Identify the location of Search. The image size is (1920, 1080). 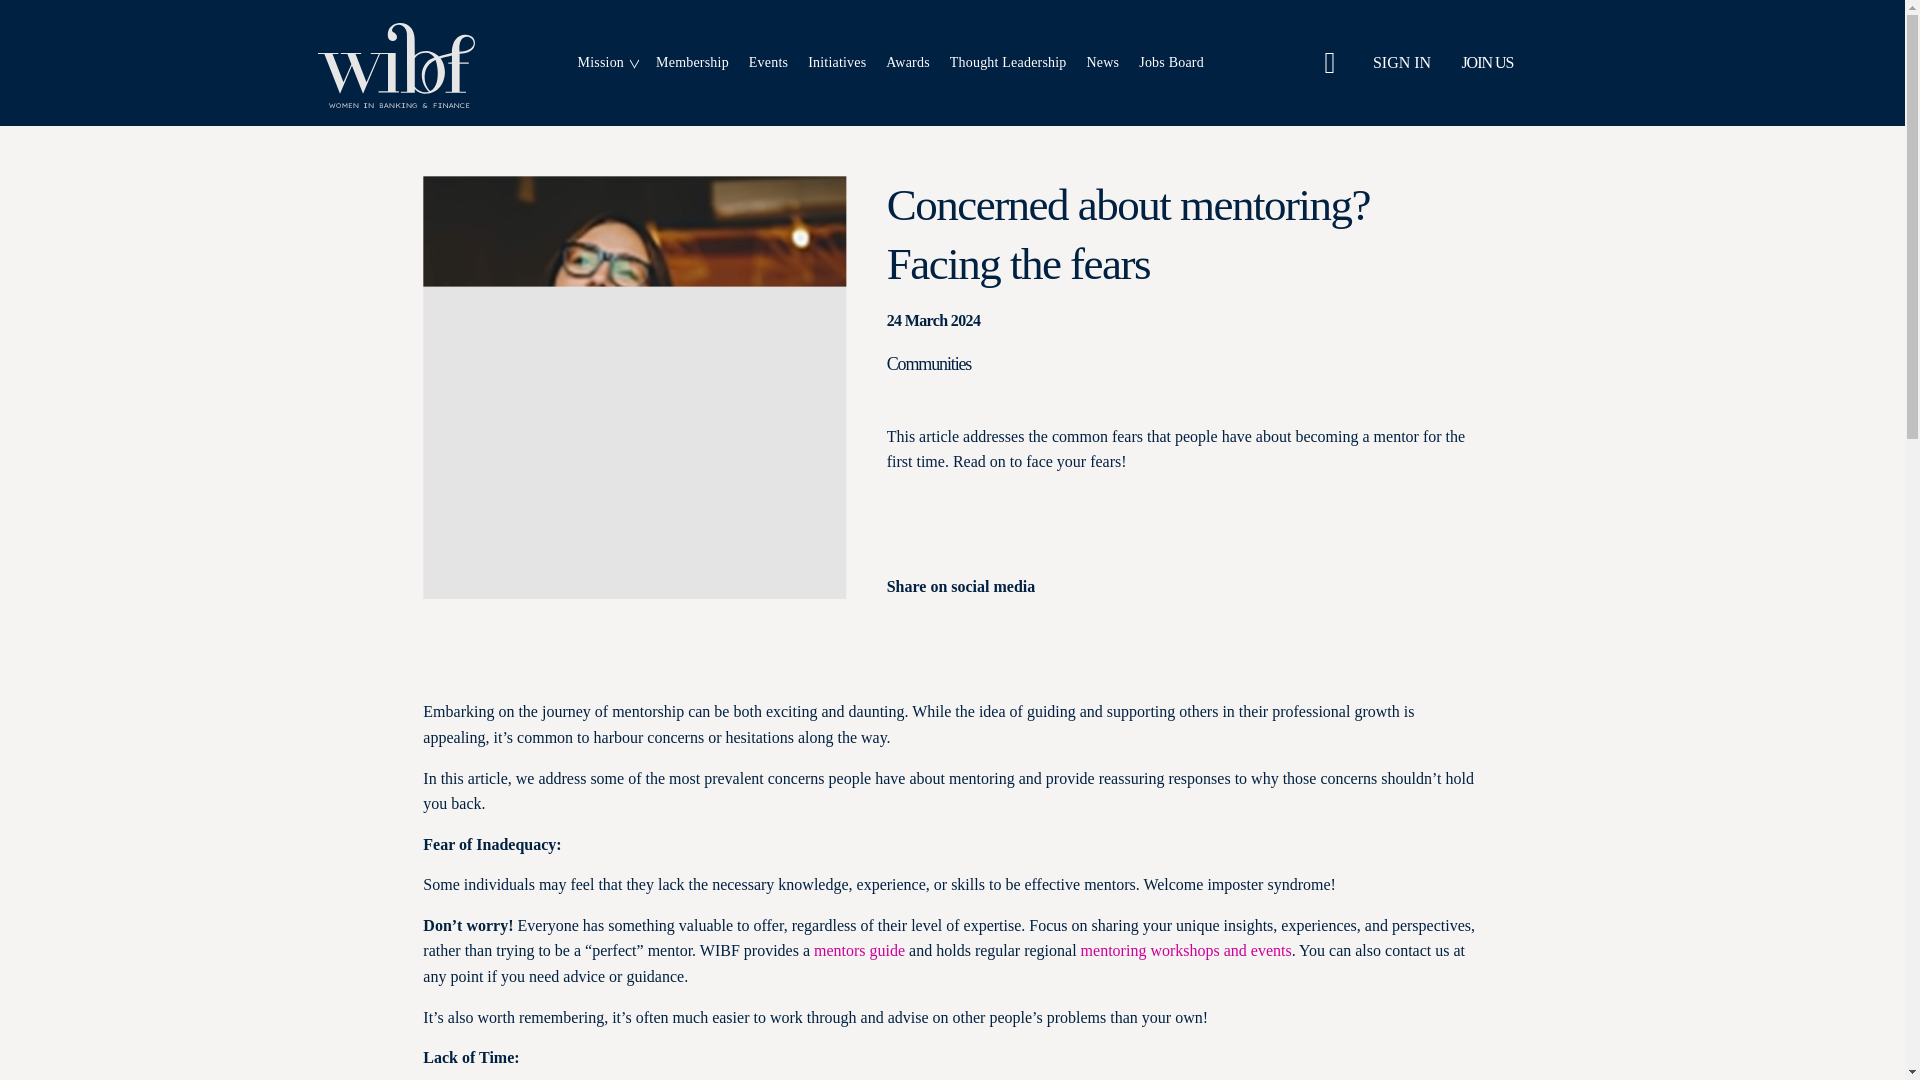
(1330, 62).